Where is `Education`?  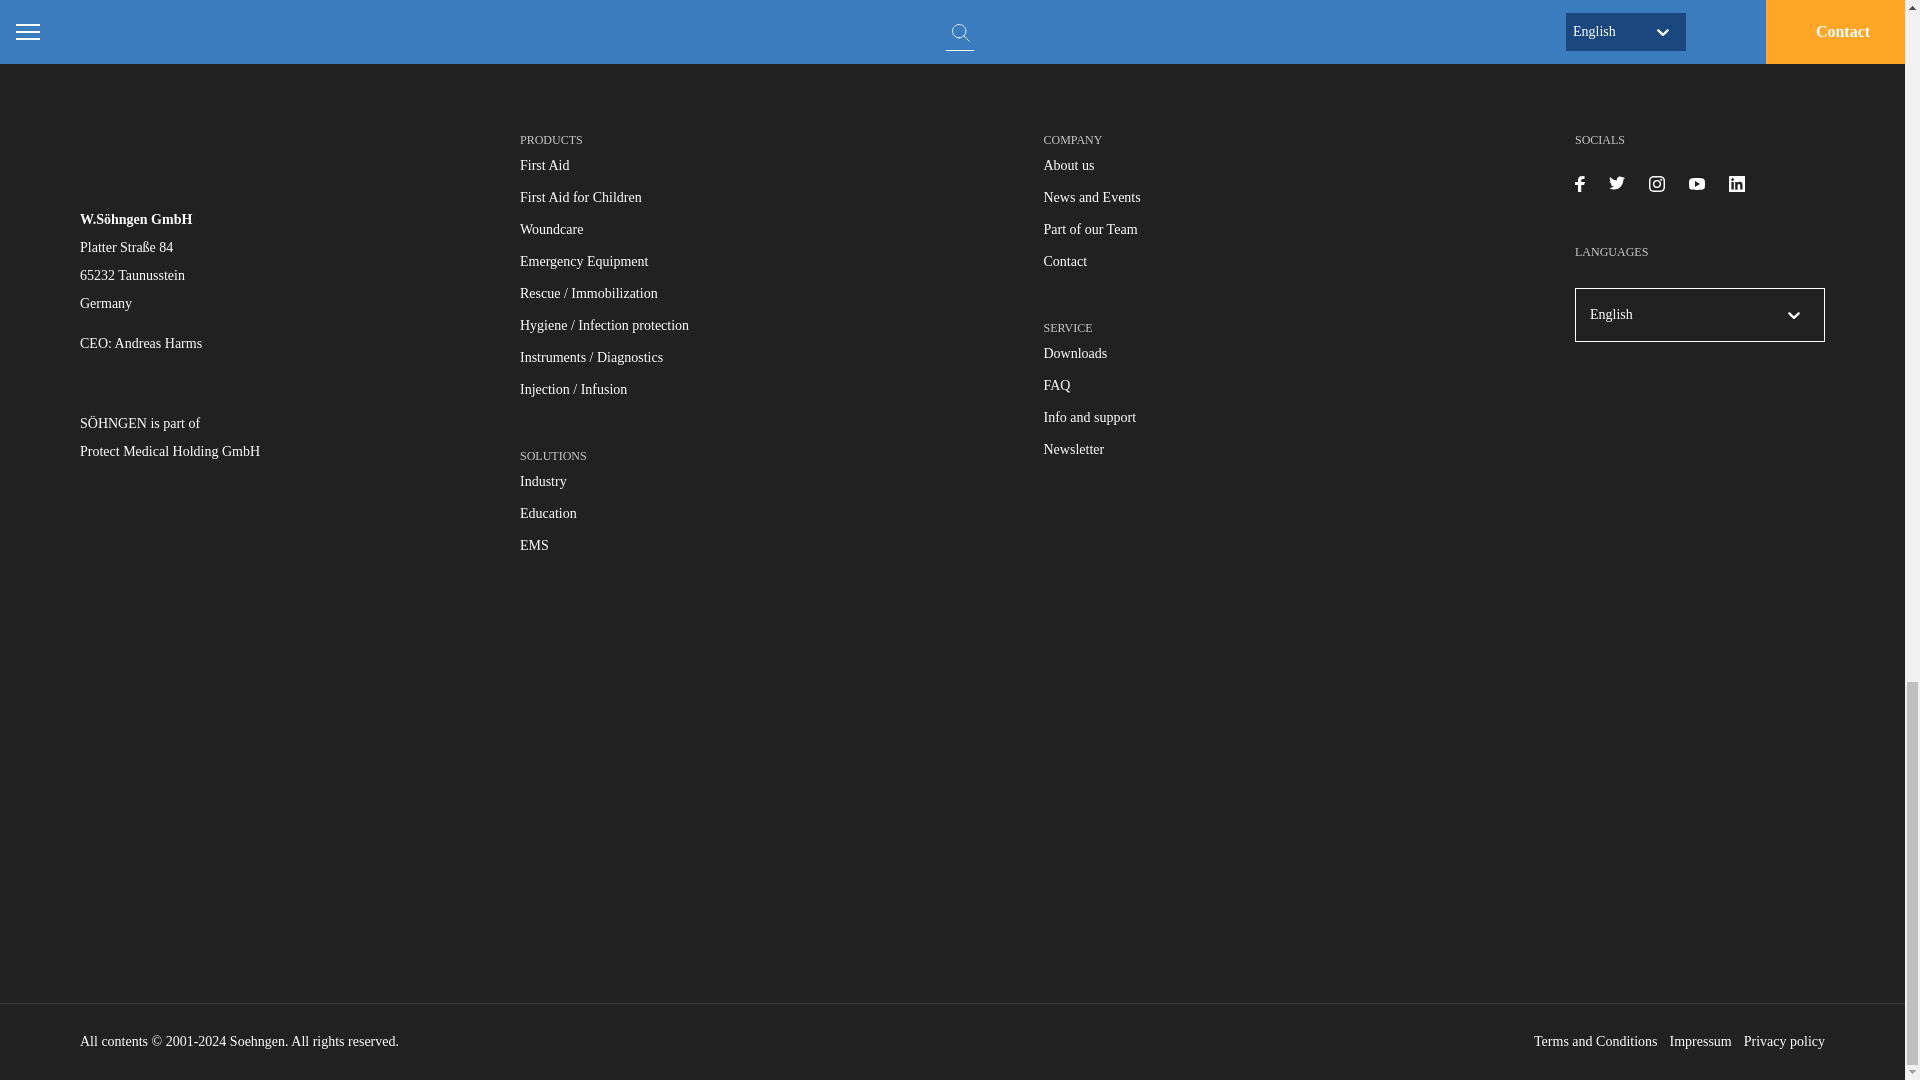 Education is located at coordinates (548, 513).